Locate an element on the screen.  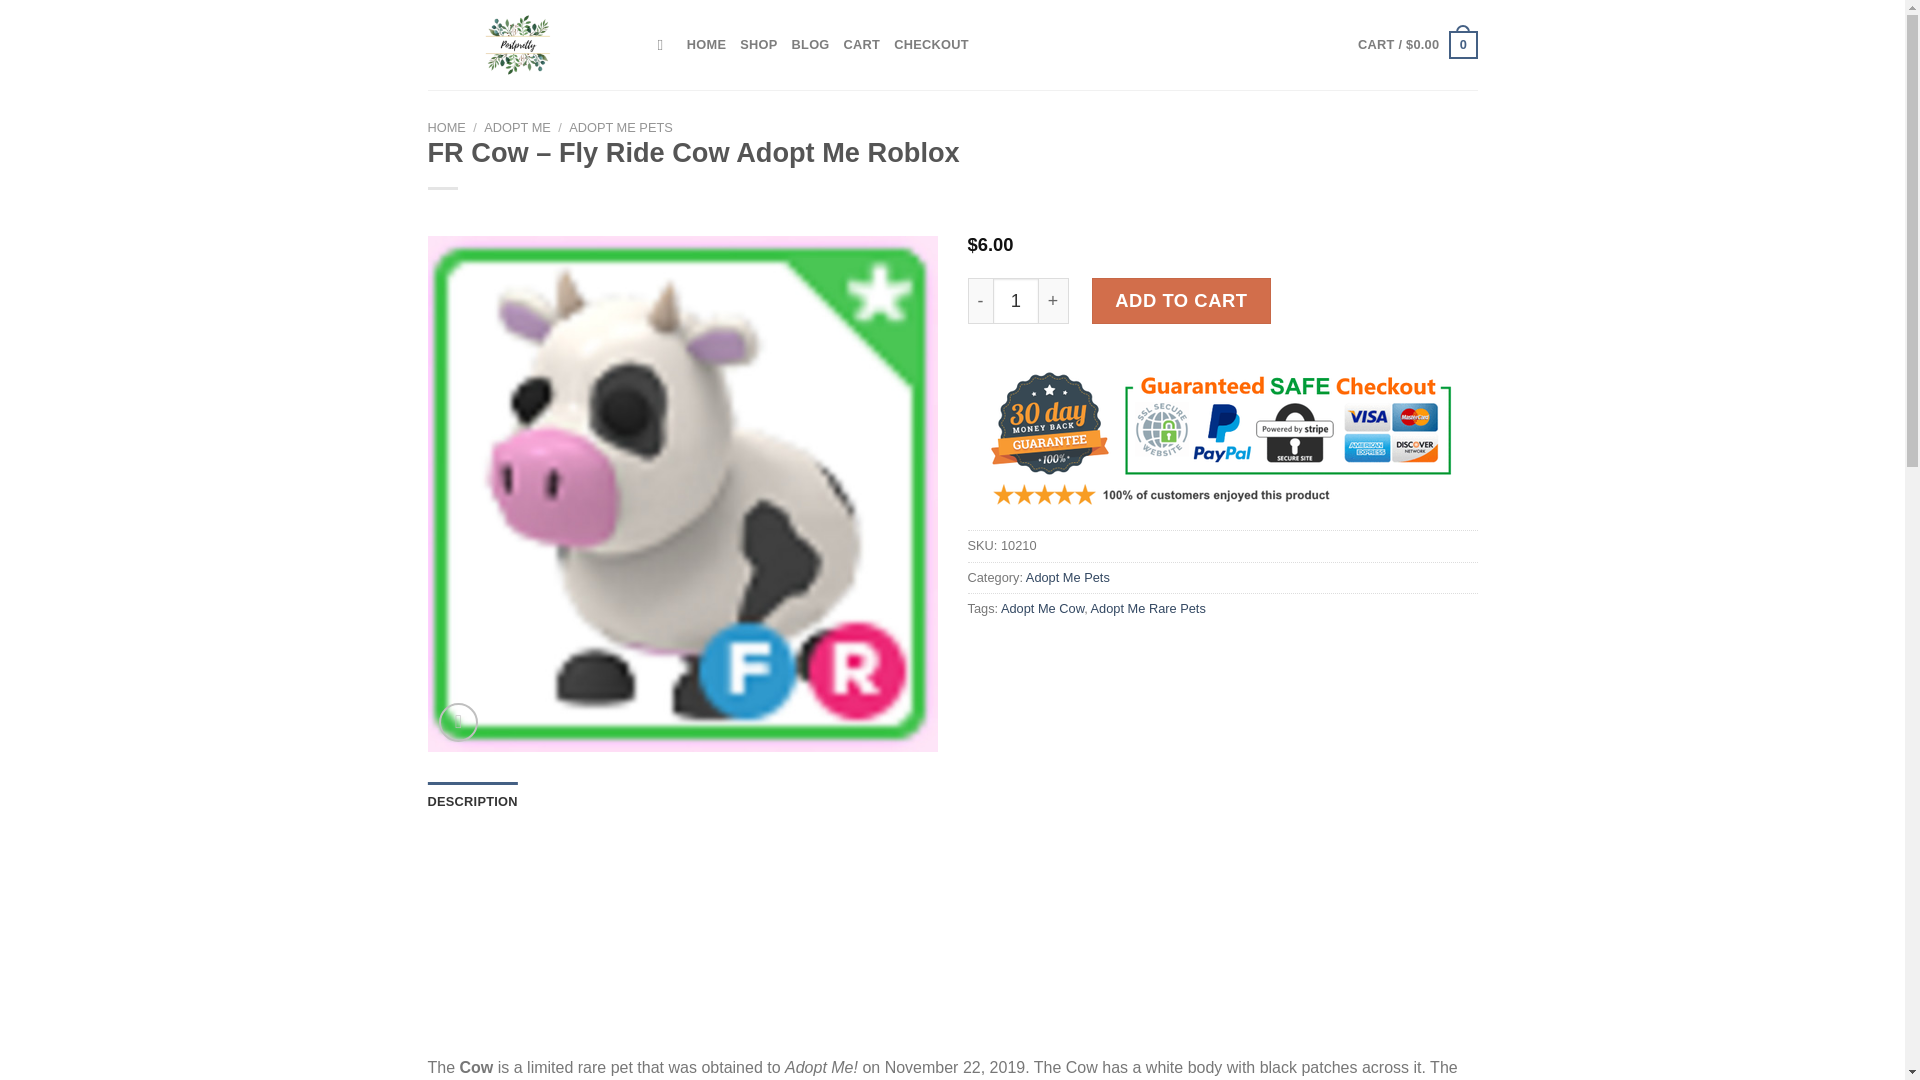
DESCRIPTION is located at coordinates (473, 801).